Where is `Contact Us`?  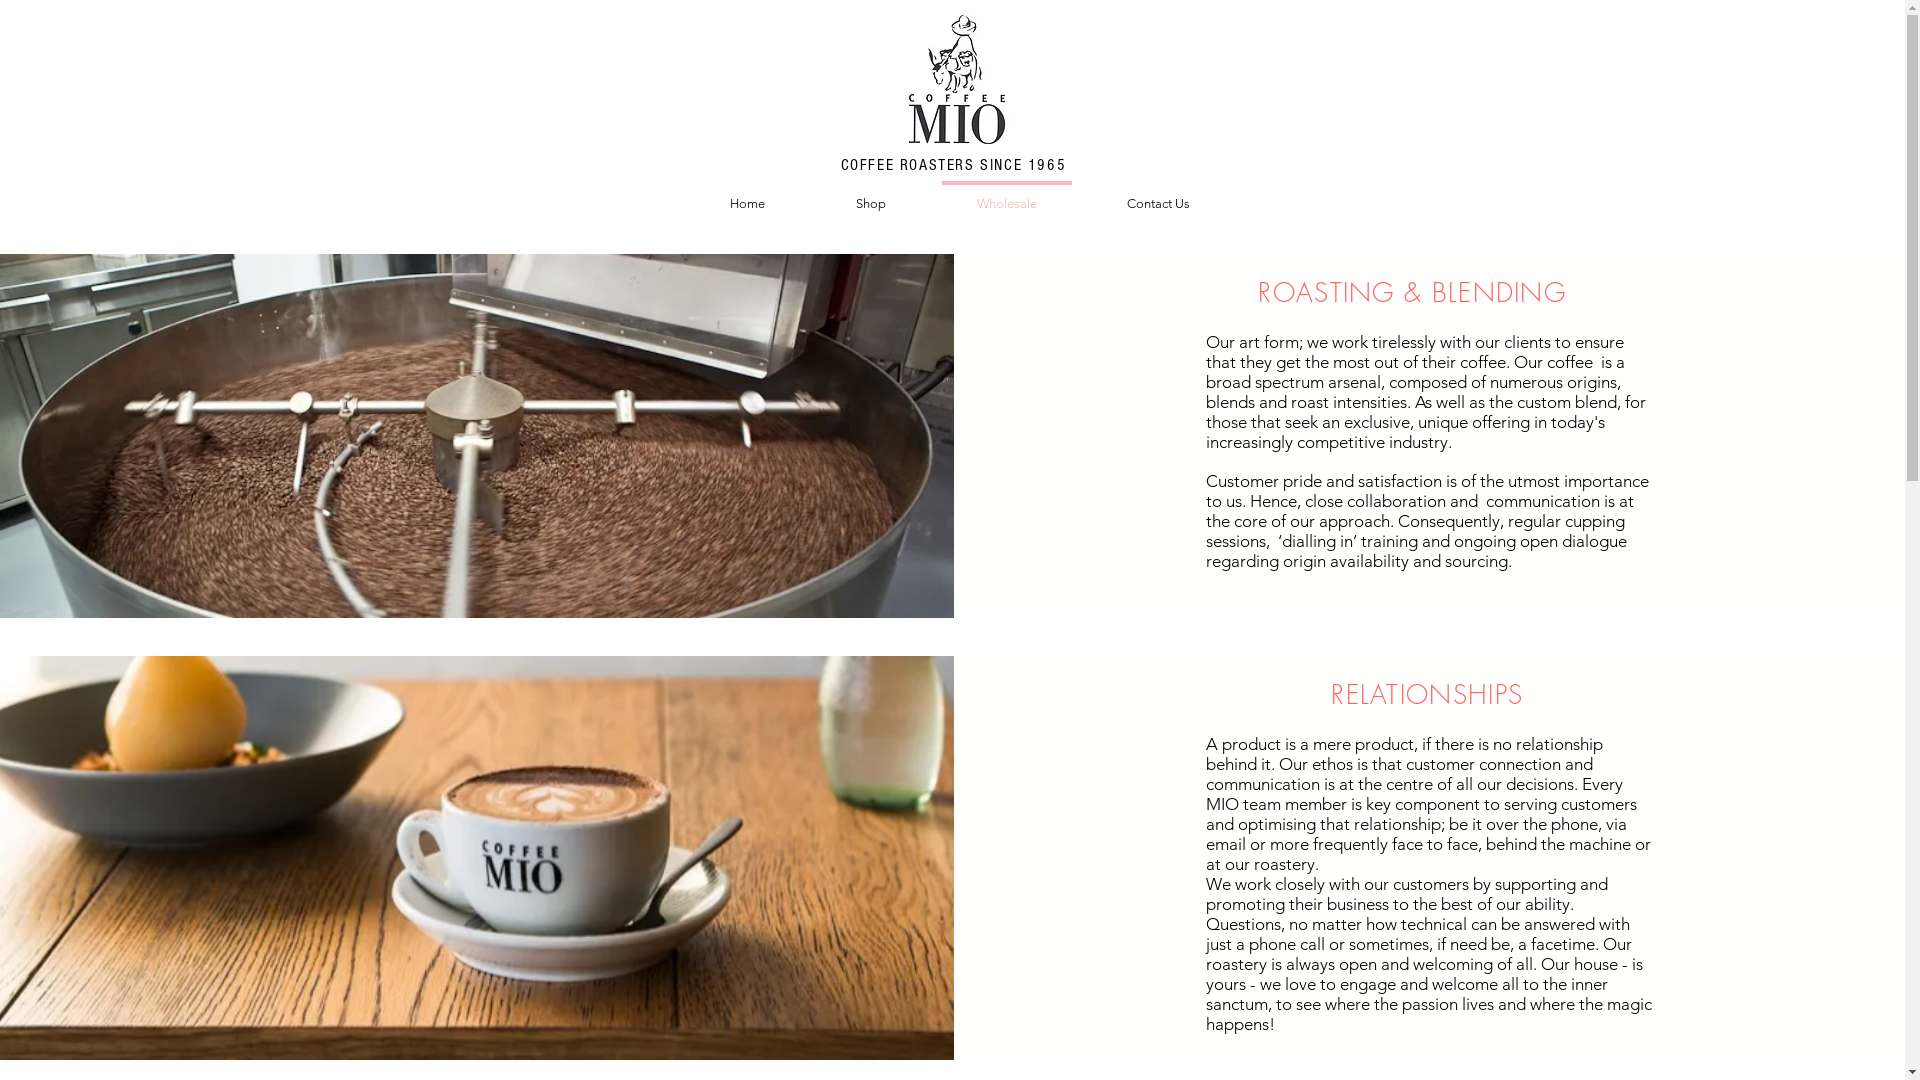 Contact Us is located at coordinates (1158, 194).